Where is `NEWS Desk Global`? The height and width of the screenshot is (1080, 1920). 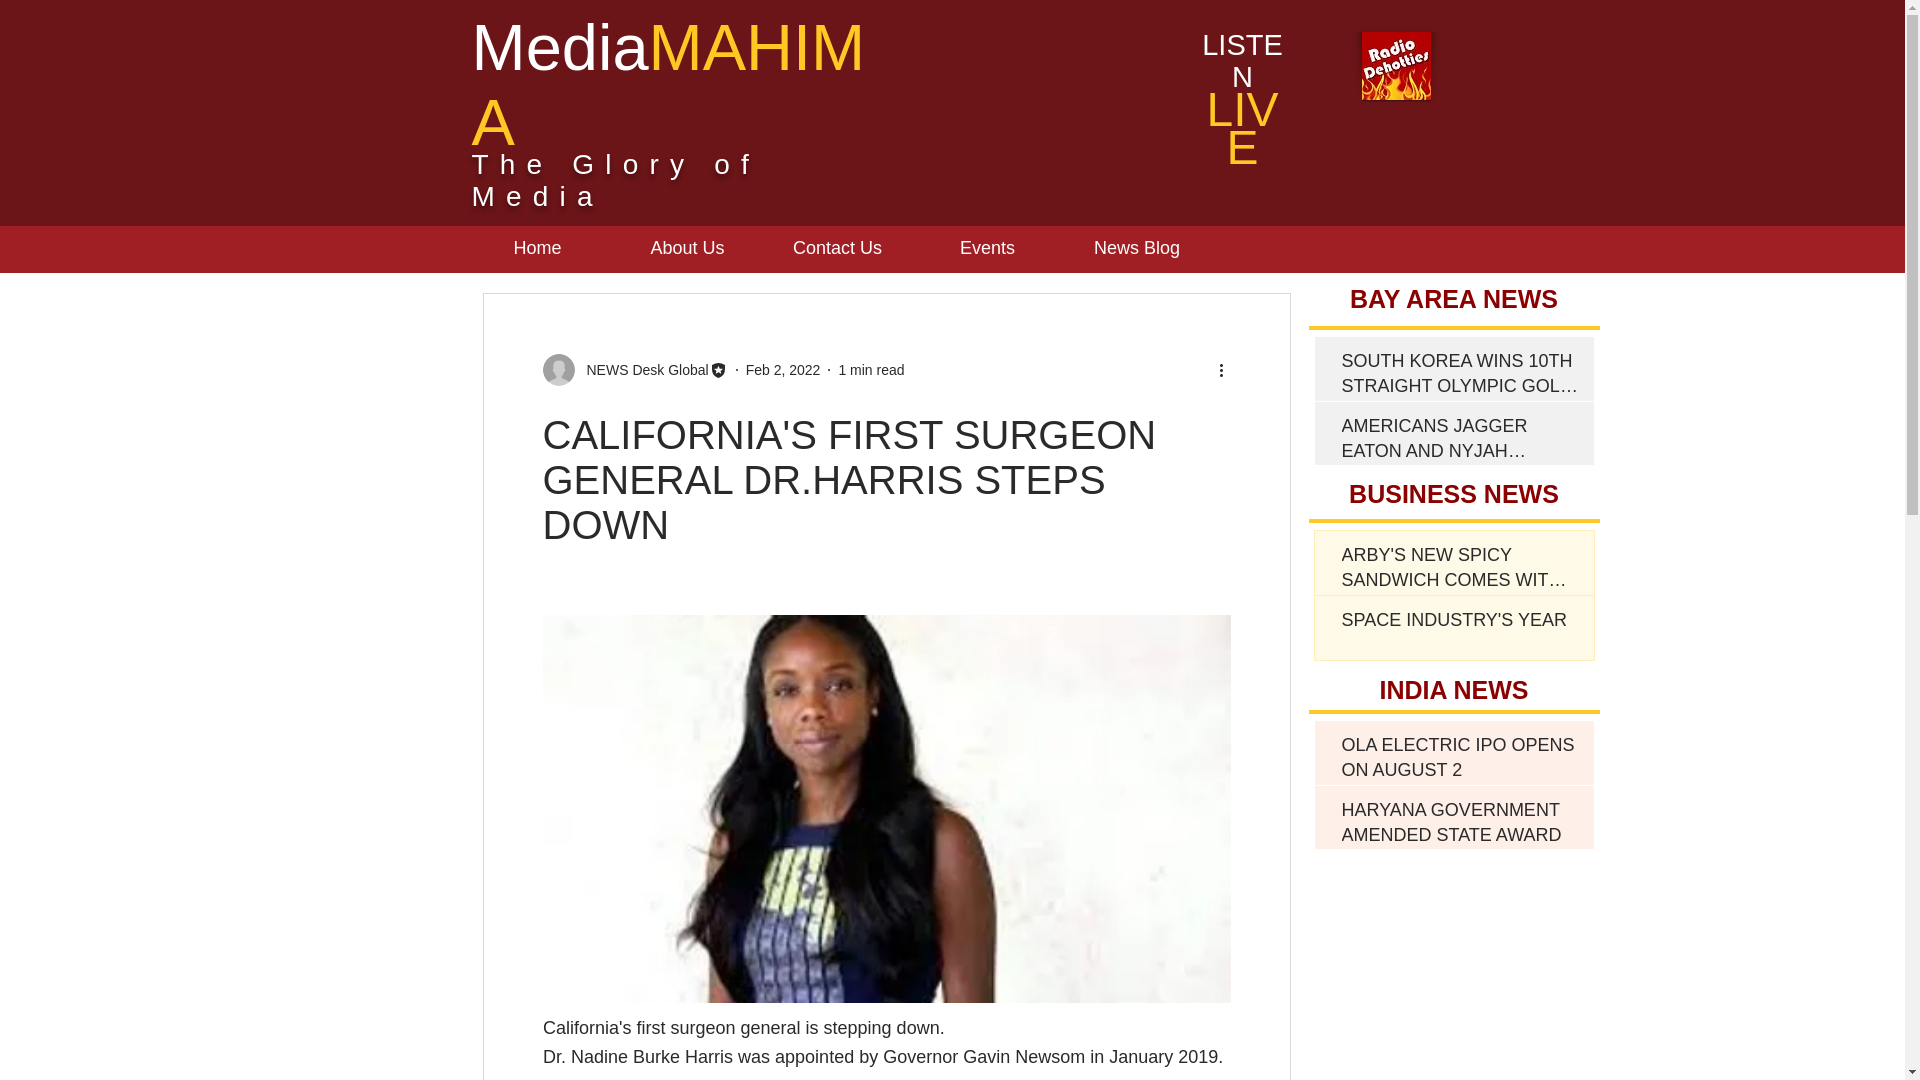
NEWS Desk Global is located at coordinates (641, 370).